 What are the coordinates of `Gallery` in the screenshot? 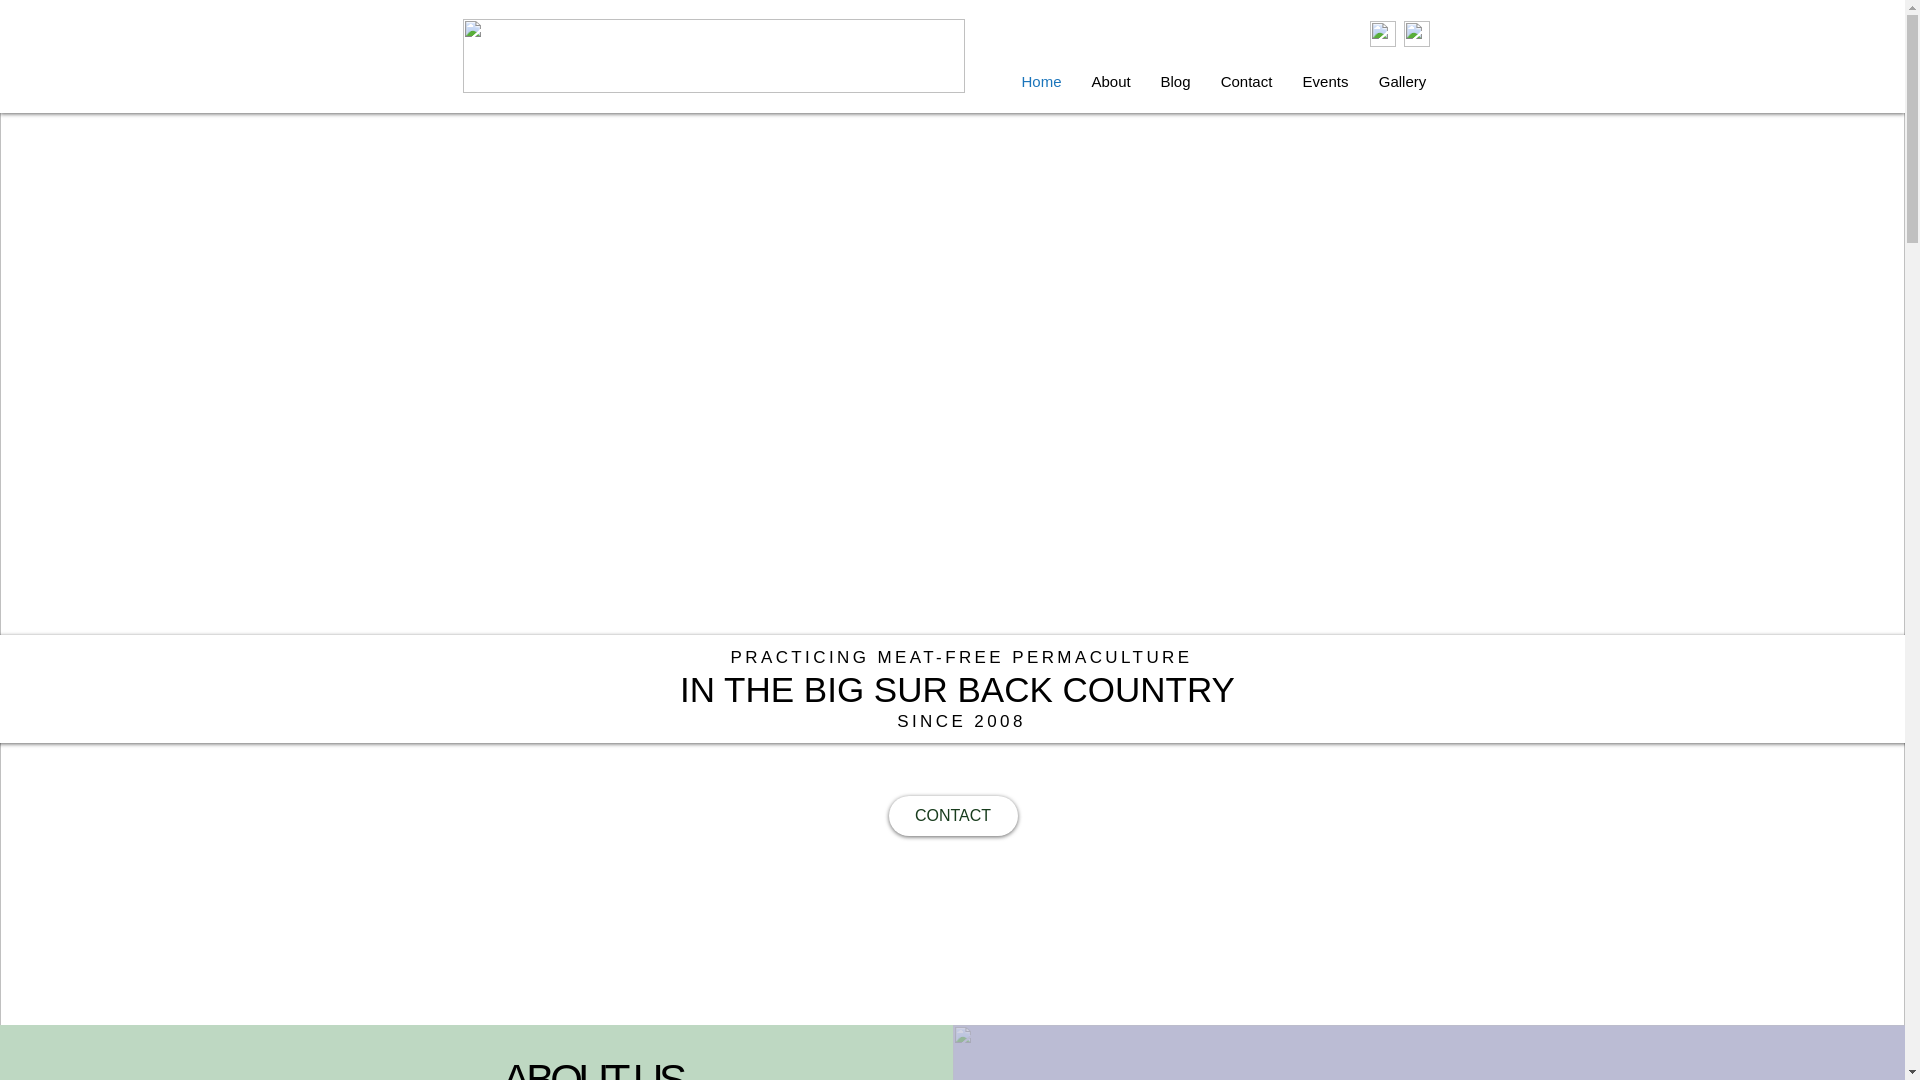 It's located at (1402, 82).